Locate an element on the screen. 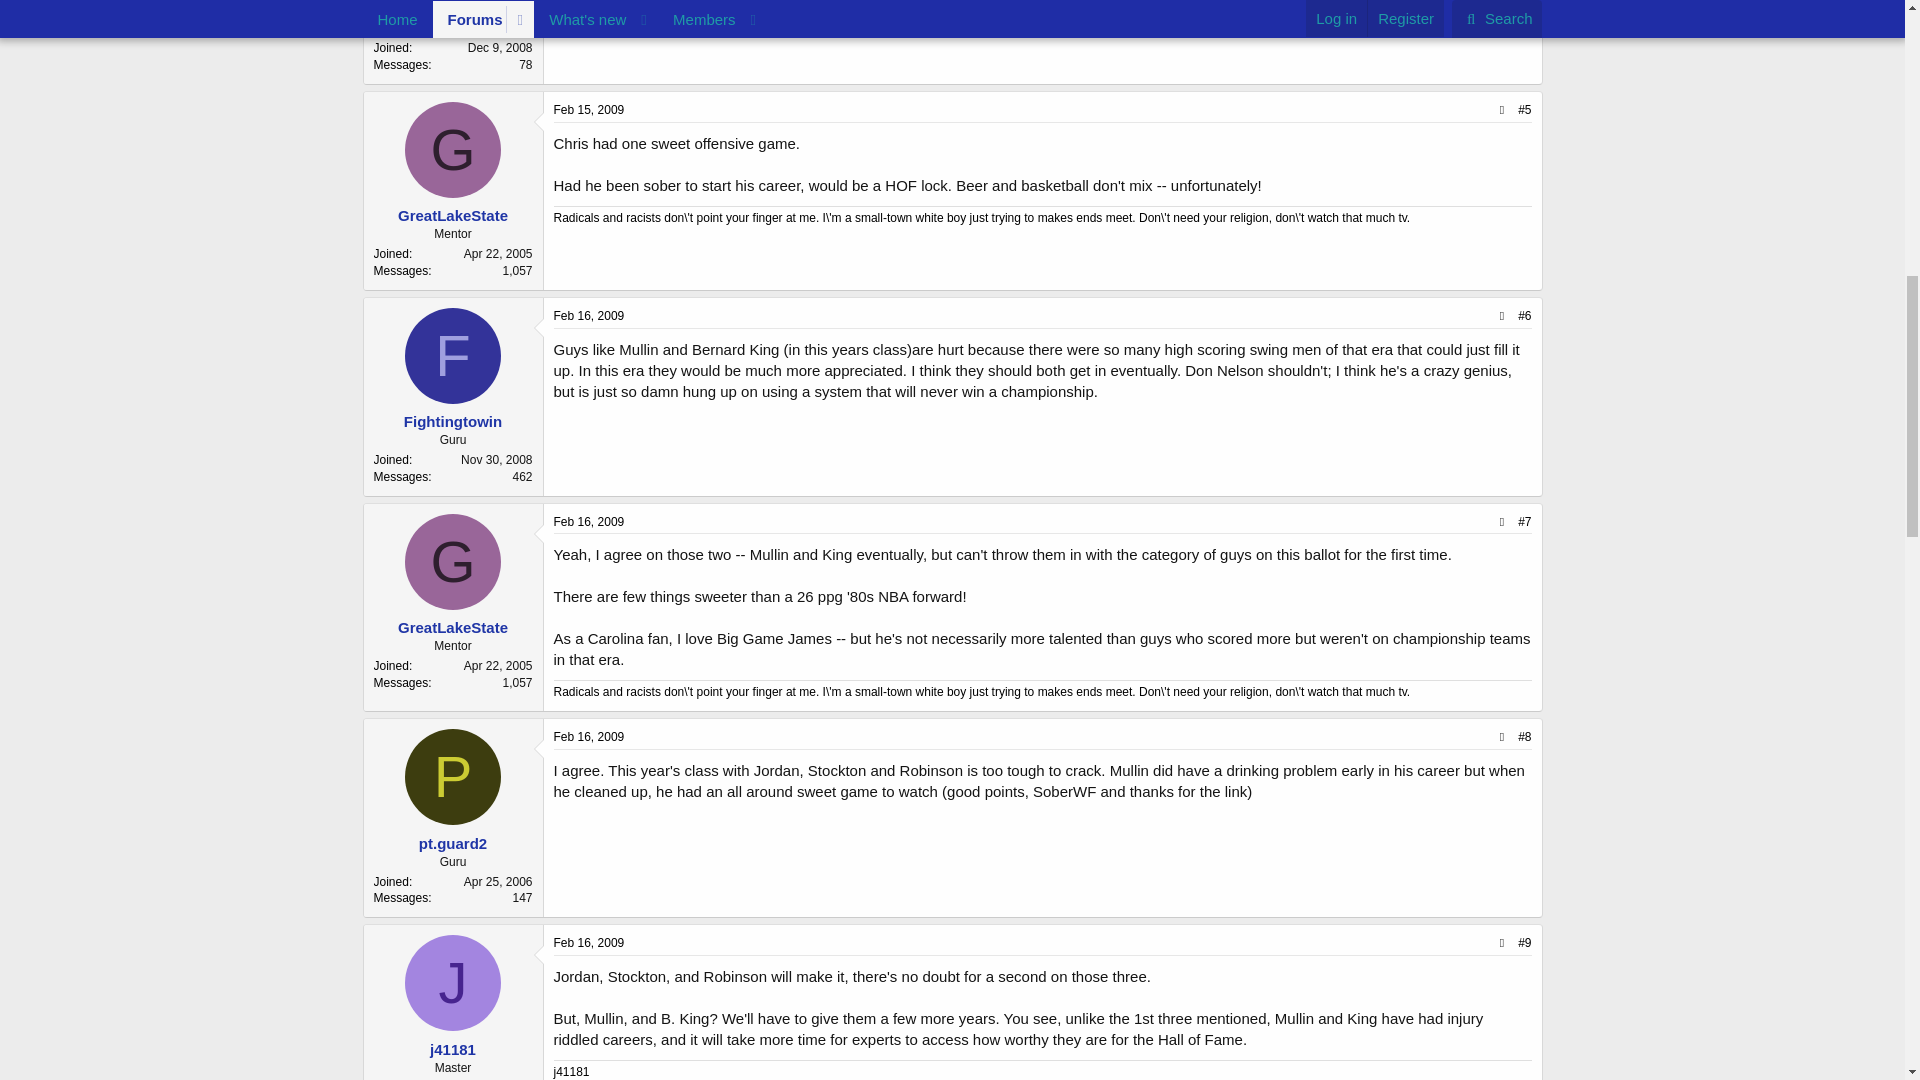  Feb 16, 2009 at 5:57 PM is located at coordinates (590, 737).